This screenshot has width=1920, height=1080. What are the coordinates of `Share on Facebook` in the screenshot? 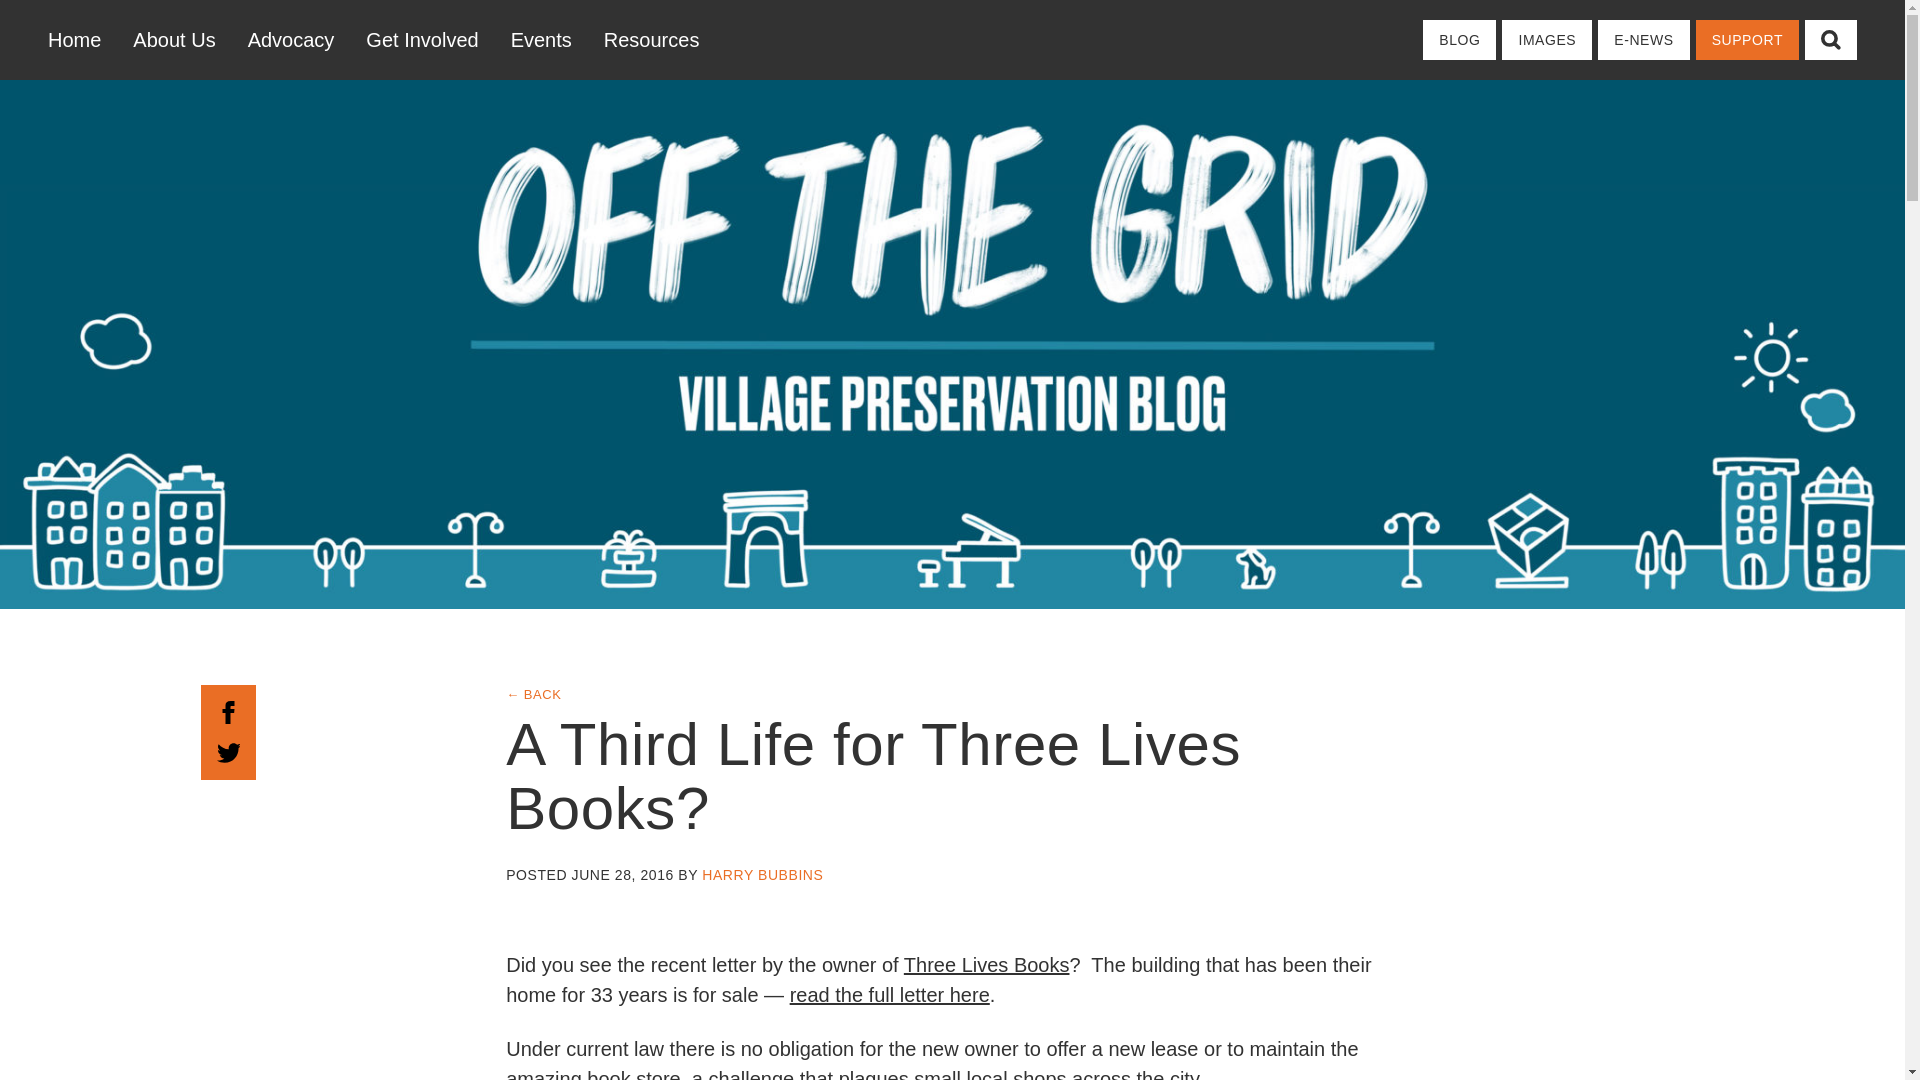 It's located at (228, 710).